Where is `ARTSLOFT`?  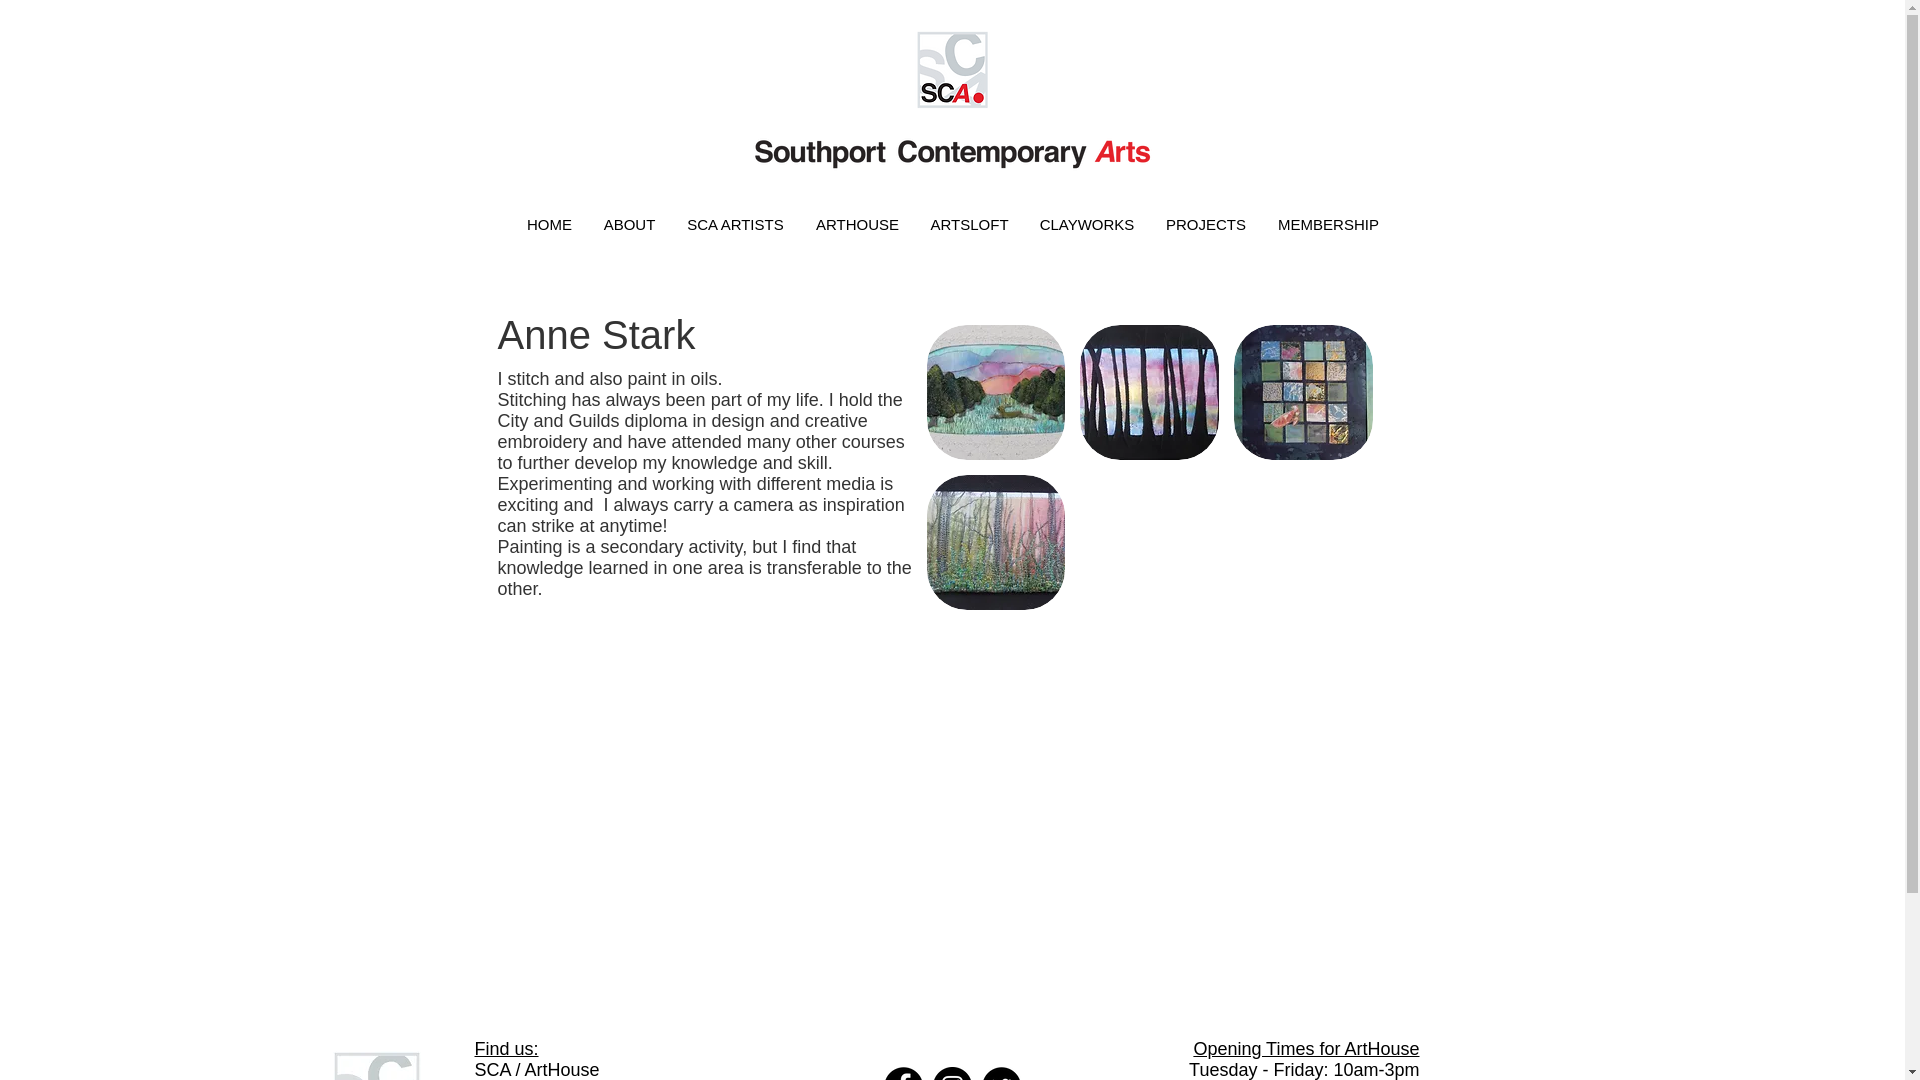 ARTSLOFT is located at coordinates (968, 224).